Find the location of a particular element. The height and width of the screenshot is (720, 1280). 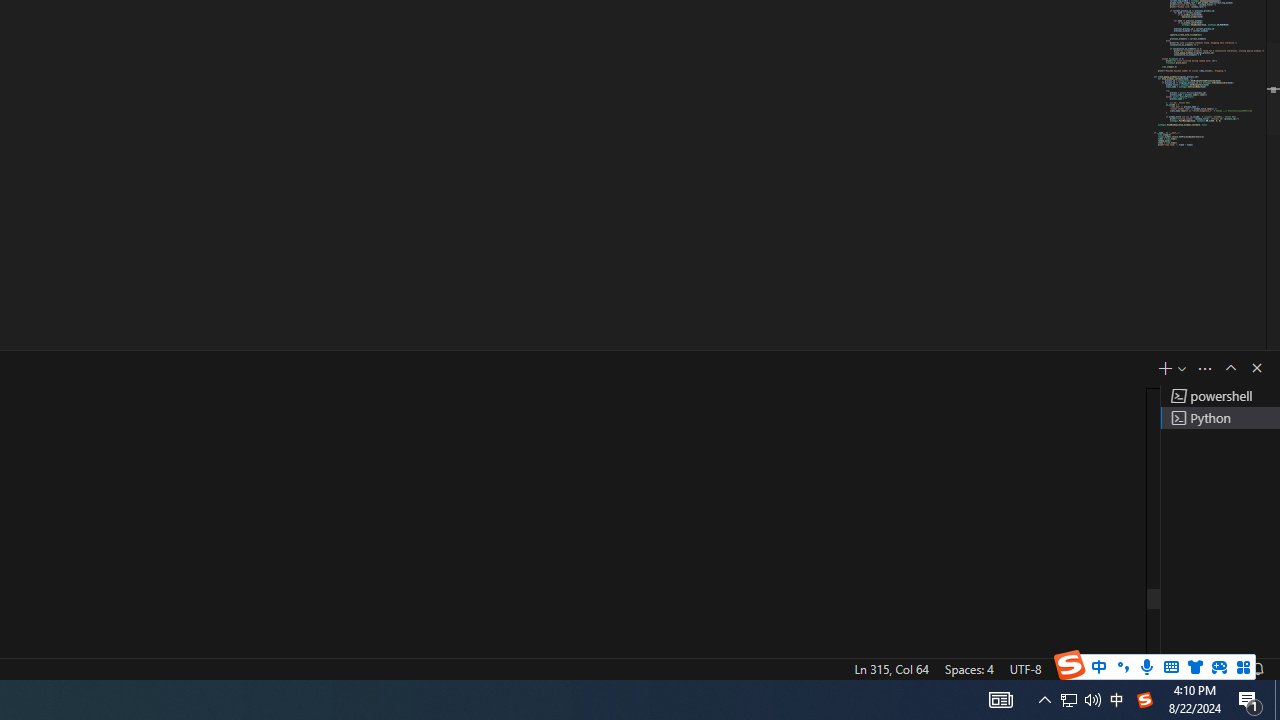

Ln 315, Col 64 is located at coordinates (891, 668).